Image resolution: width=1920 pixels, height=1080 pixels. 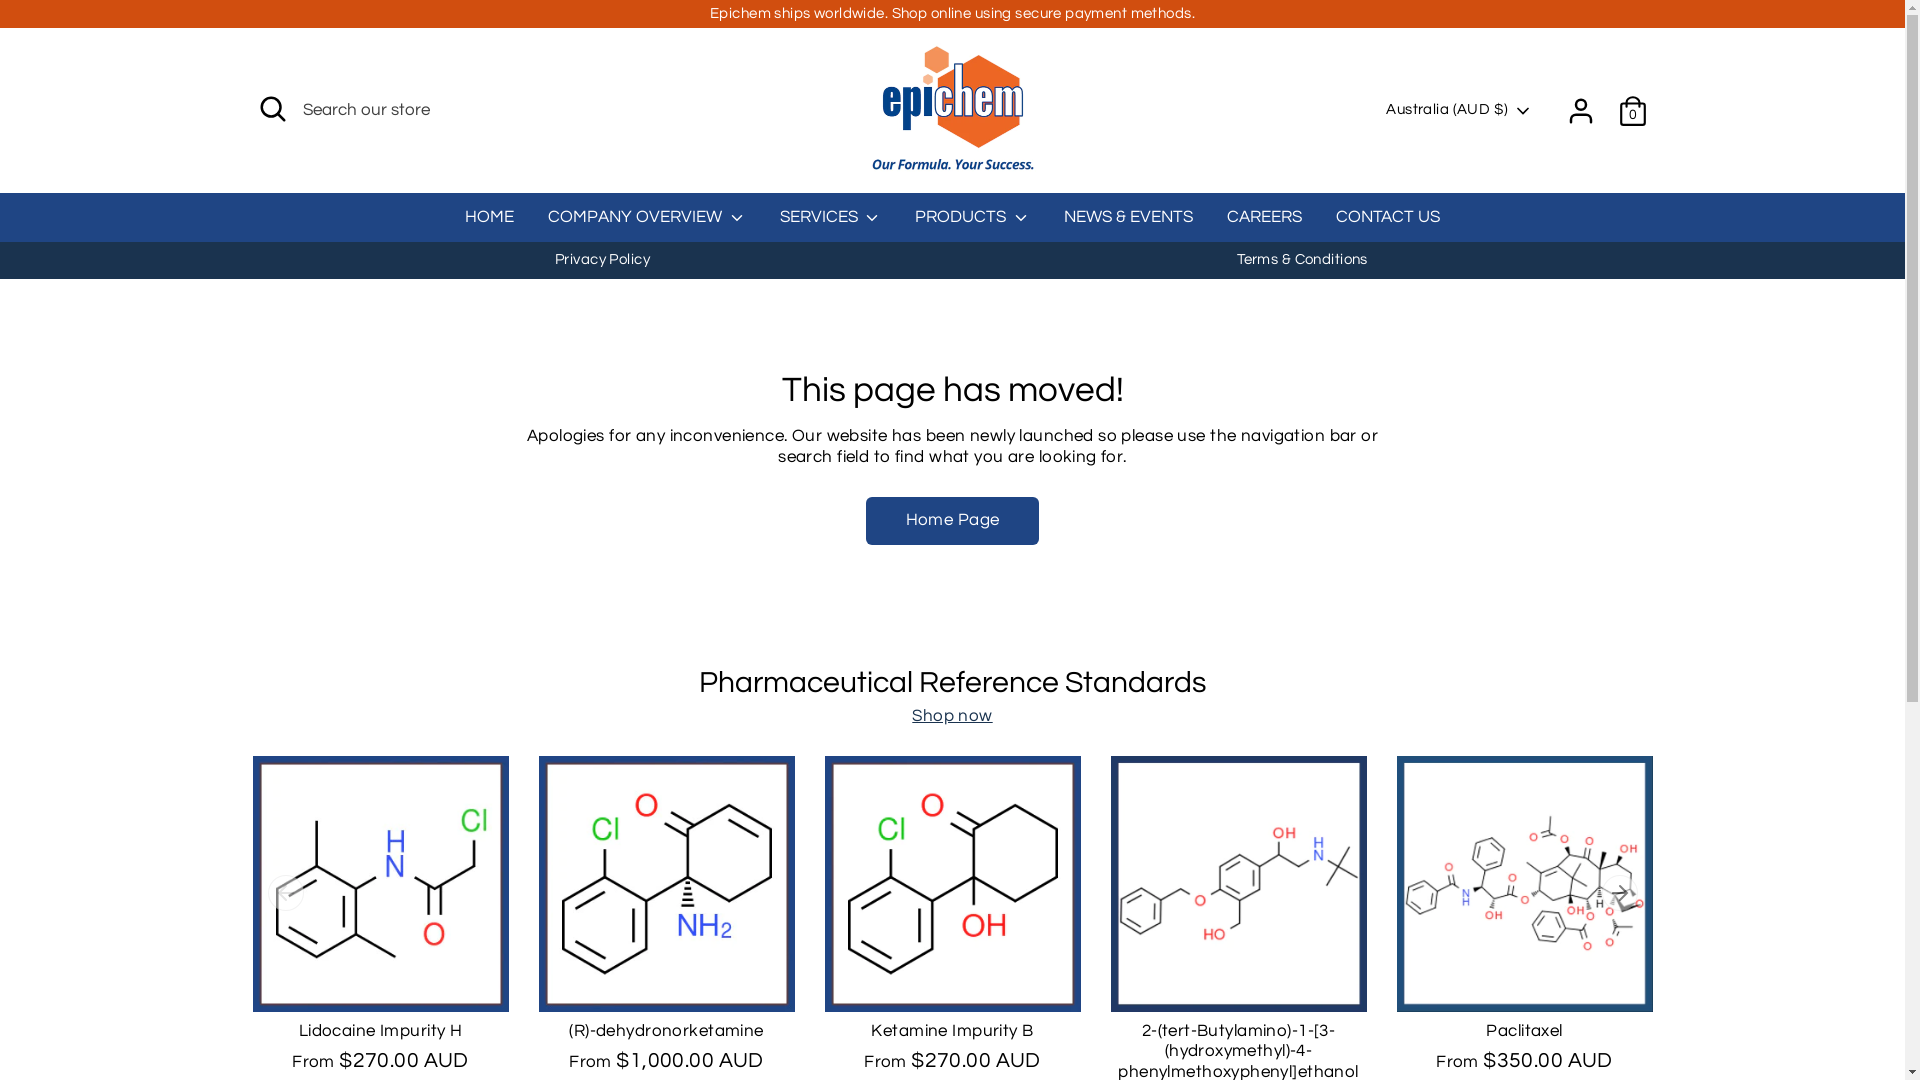 I want to click on NEWS & EVENTS, so click(x=689, y=1000).